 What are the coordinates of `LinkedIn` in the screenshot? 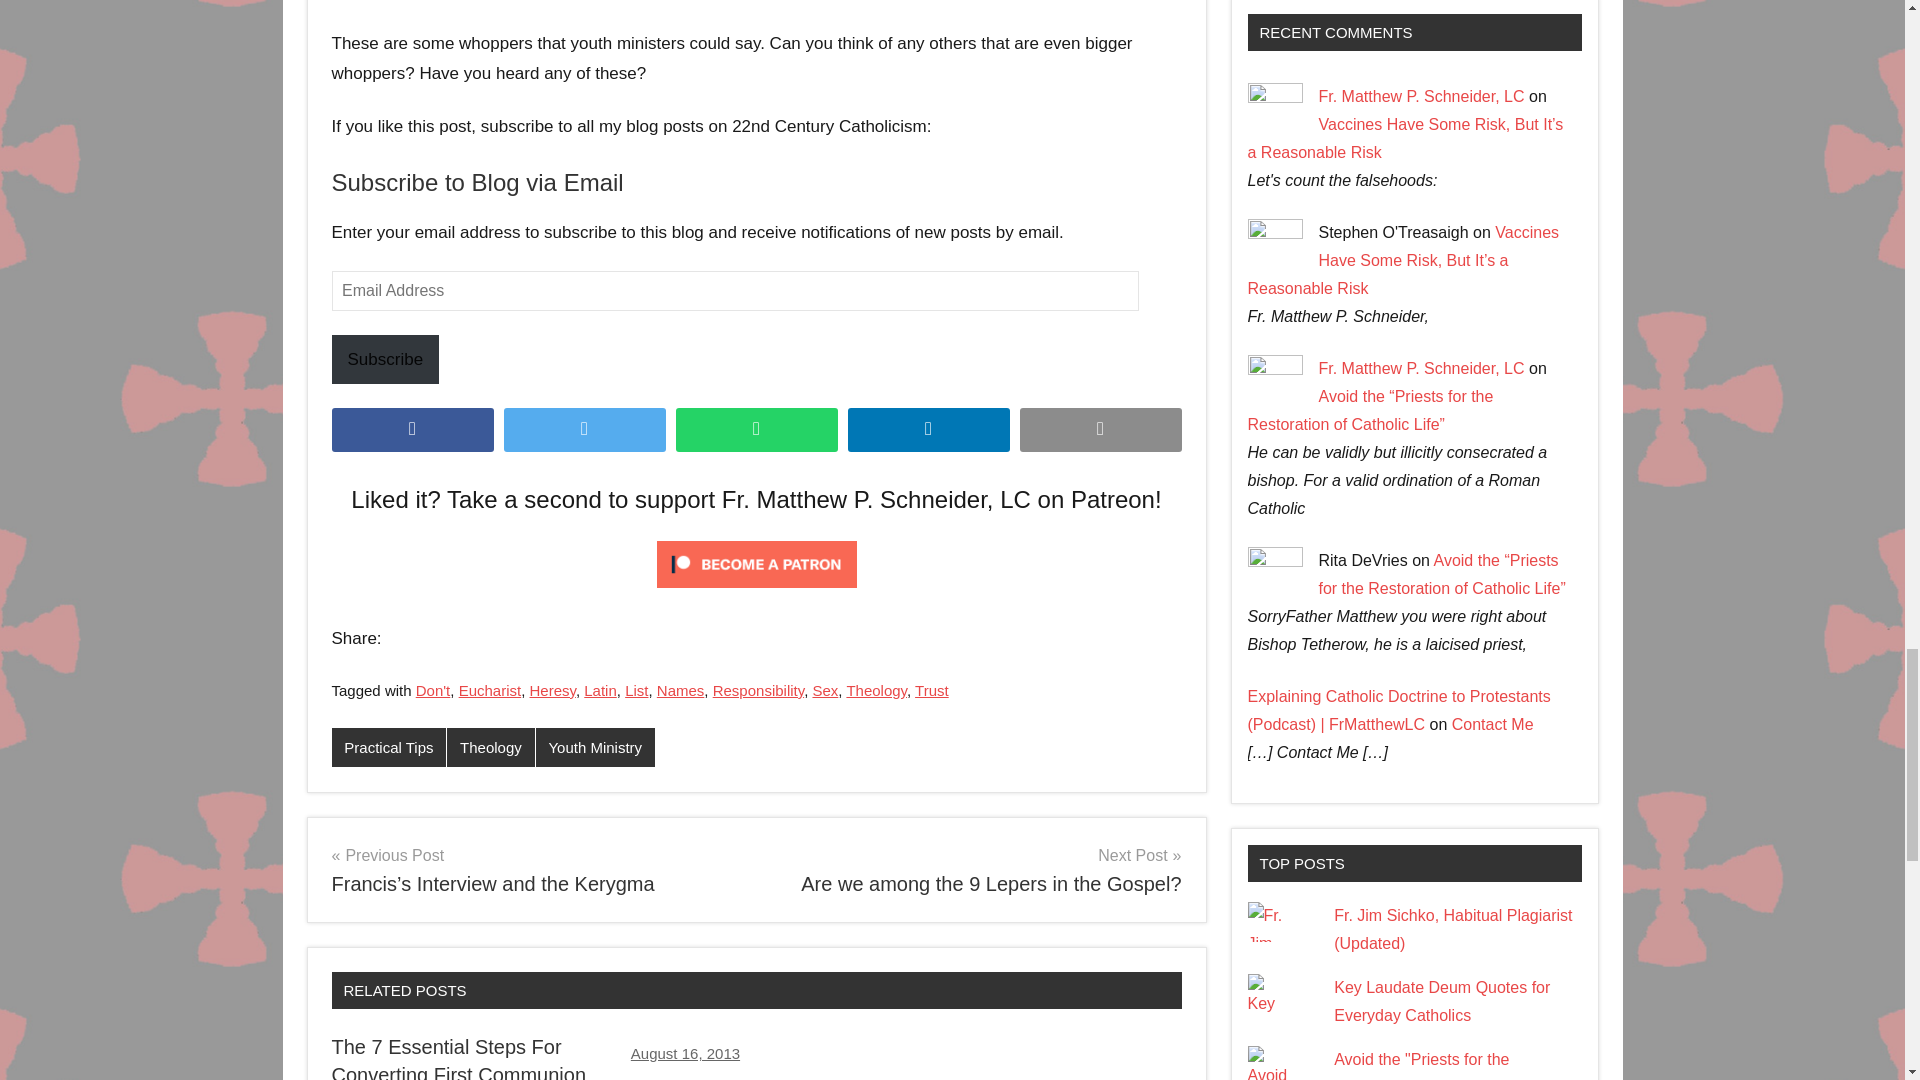 It's located at (928, 430).